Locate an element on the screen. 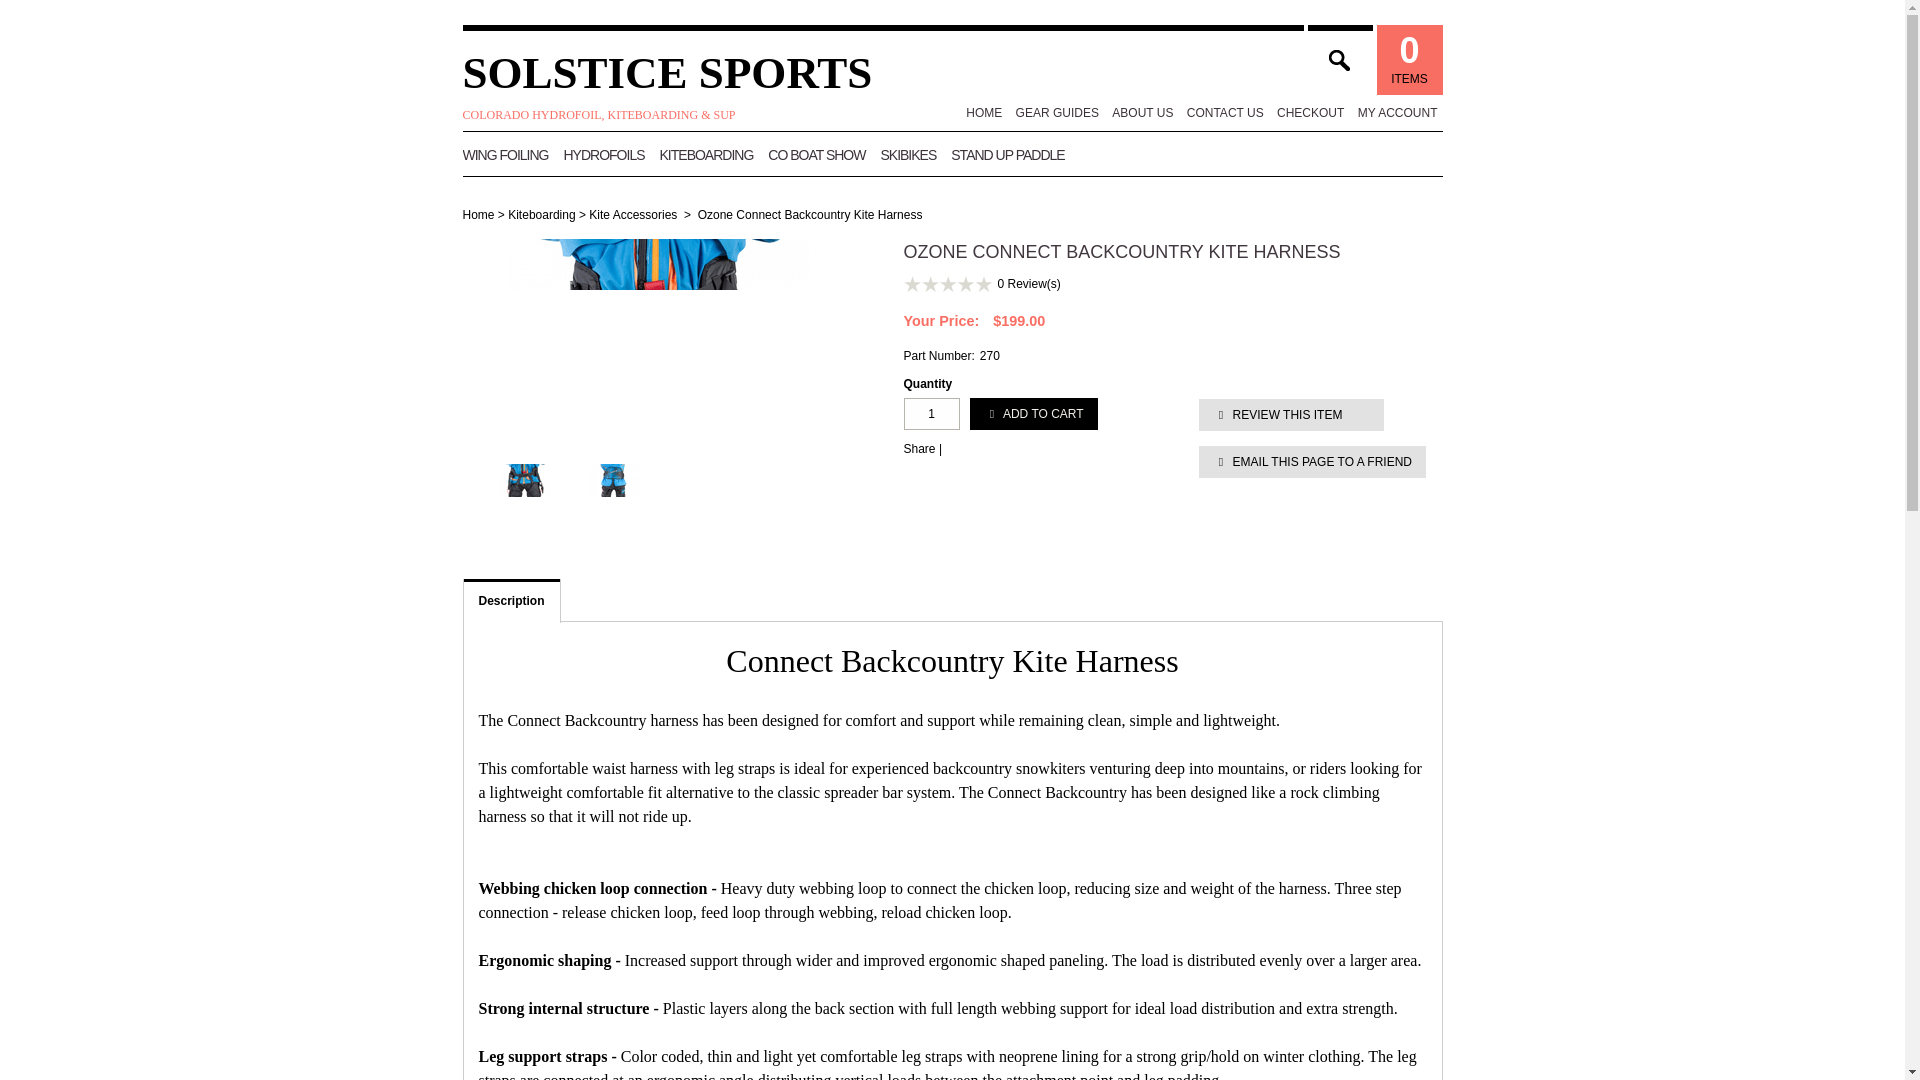 The width and height of the screenshot is (1920, 1080). EMAIL THIS PAGE TO A FRIEND is located at coordinates (1312, 462).